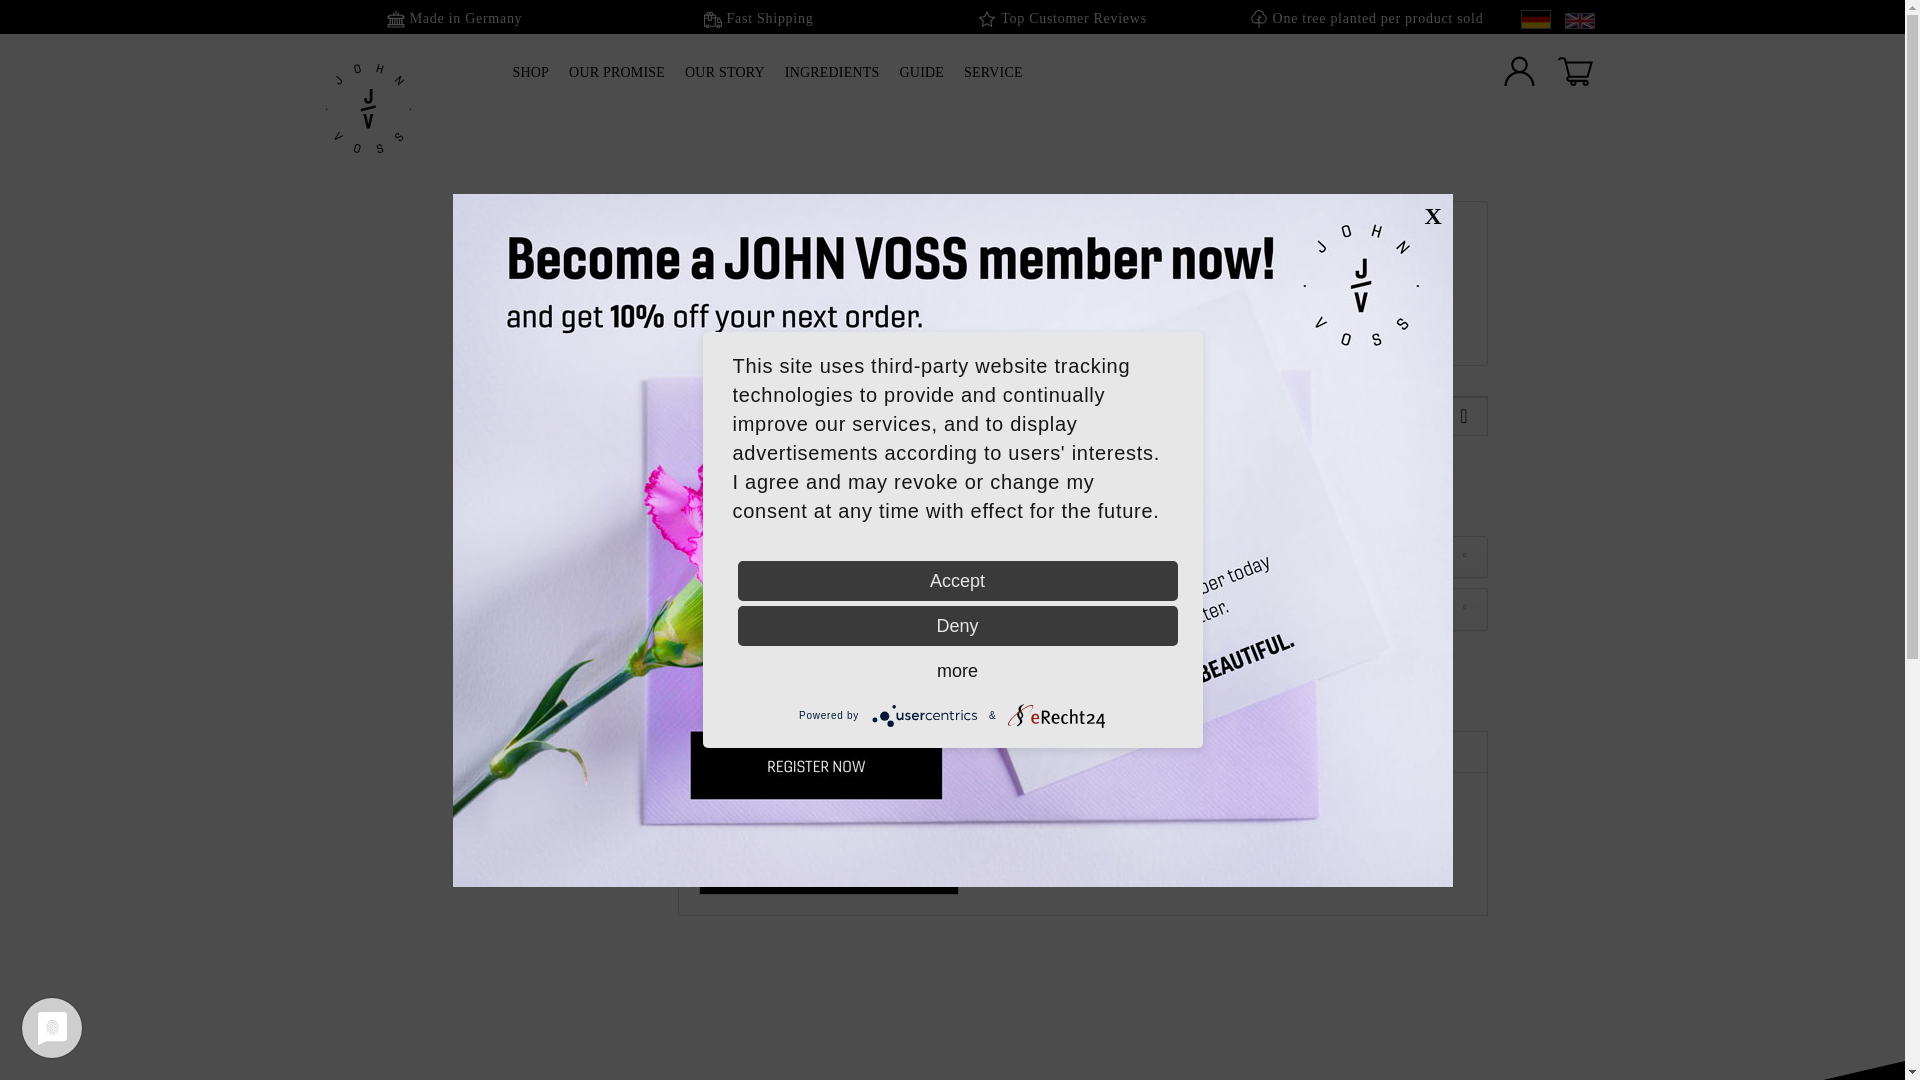 This screenshot has height=1080, width=1920. Describe the element at coordinates (616, 81) in the screenshot. I see `OUR PROMISE` at that location.